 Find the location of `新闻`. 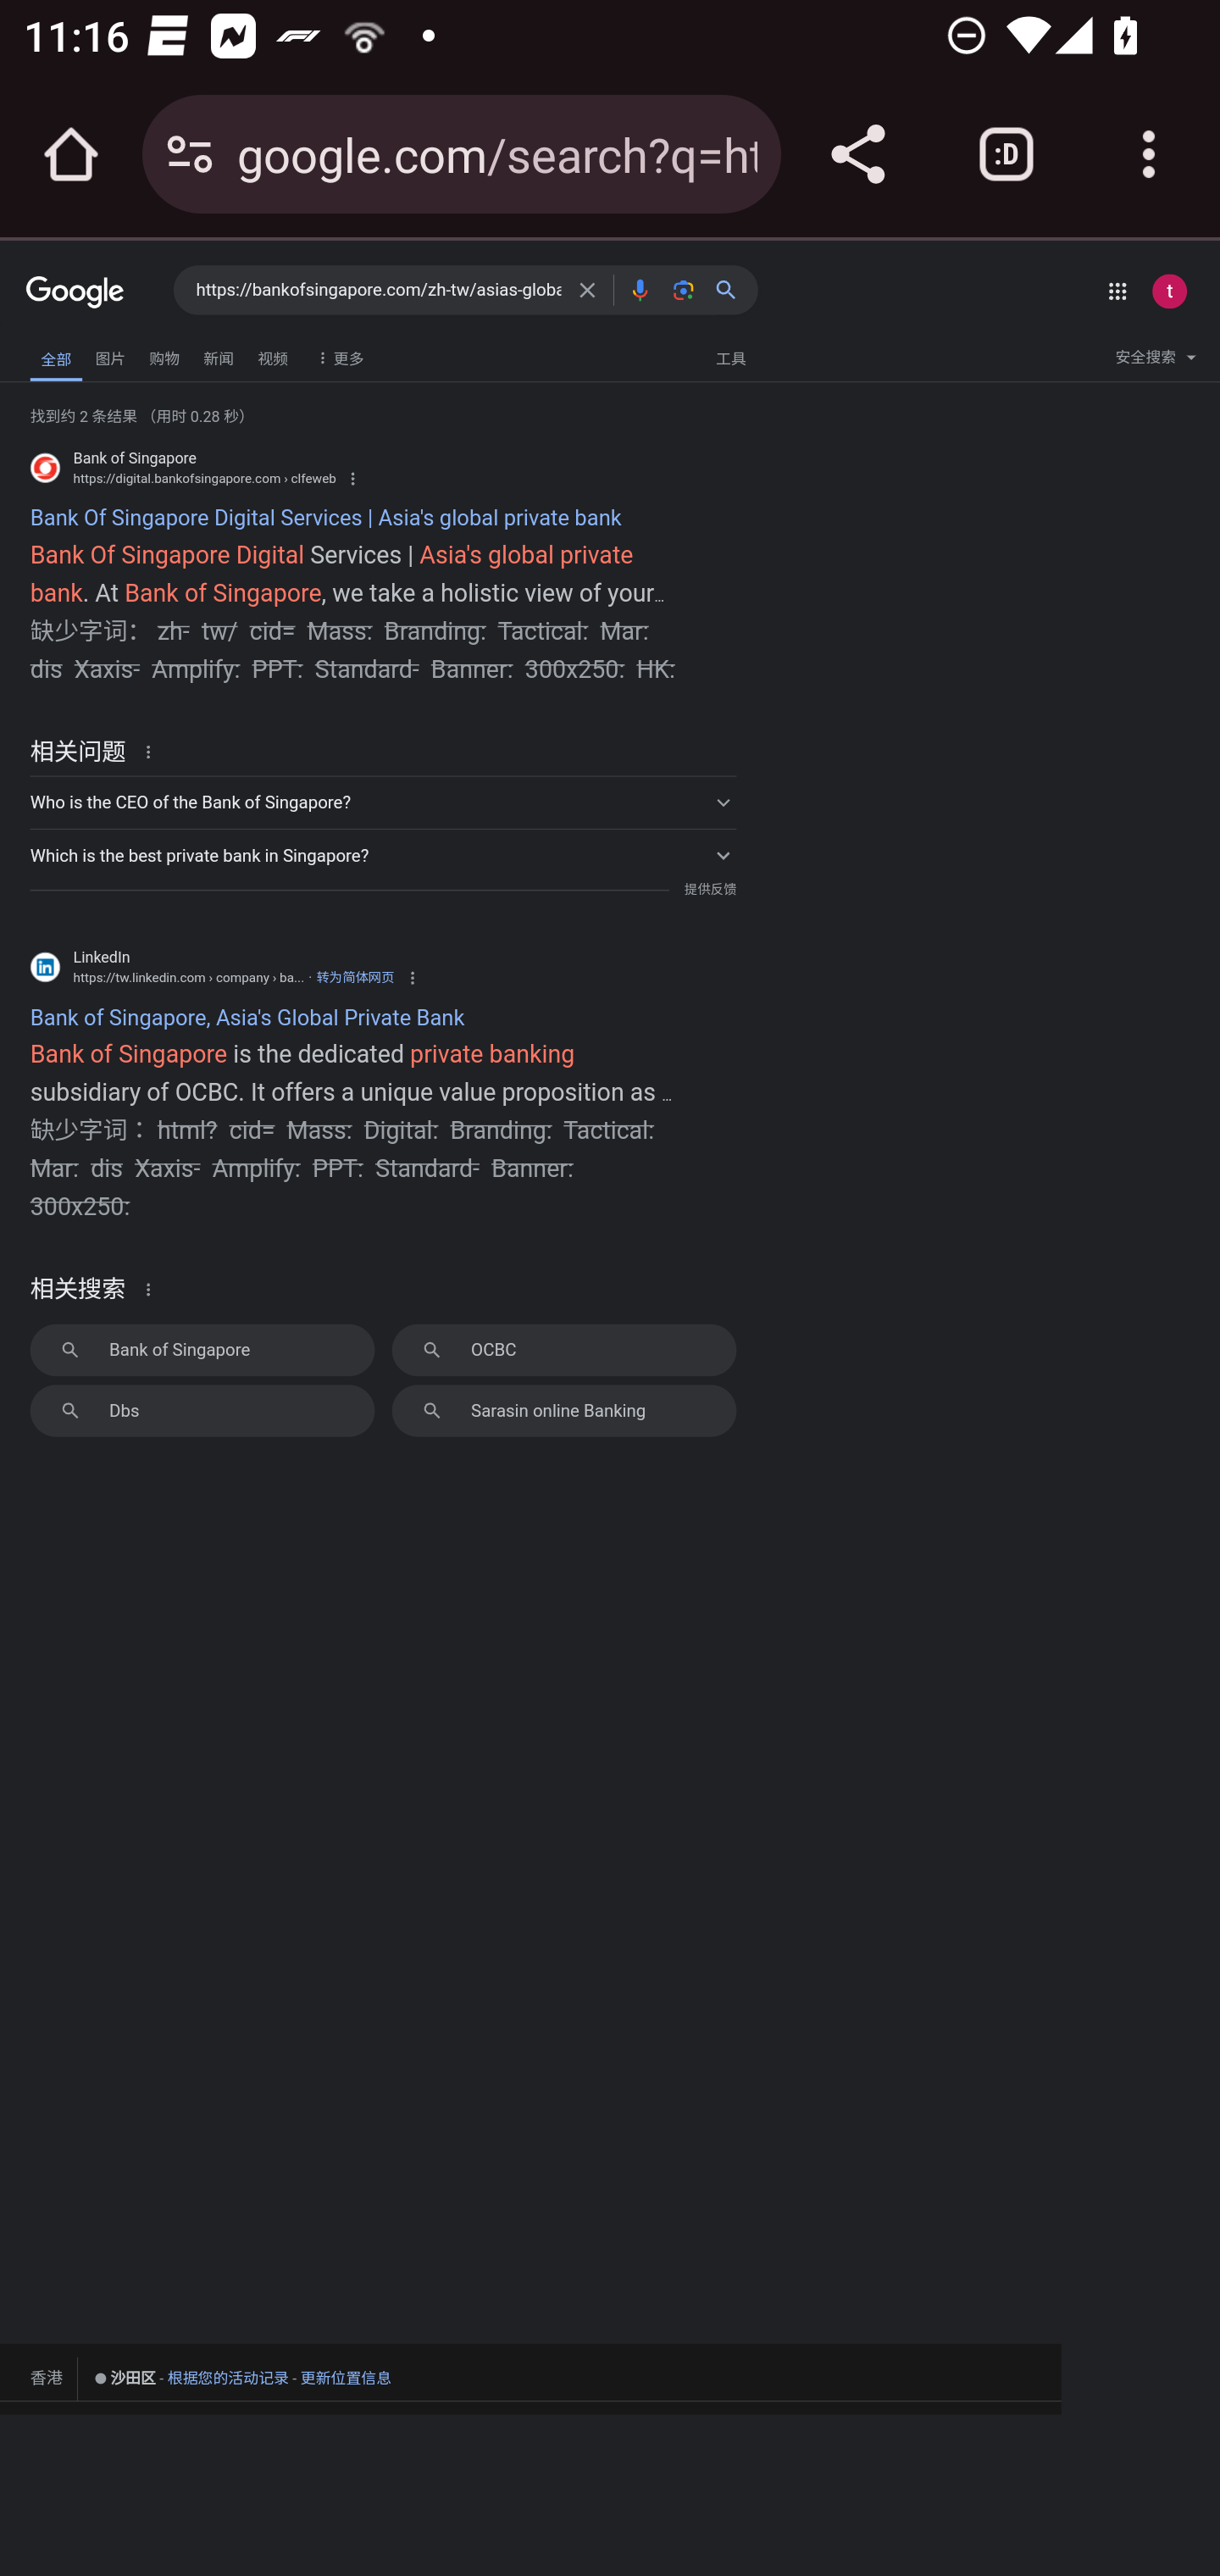

新闻 is located at coordinates (219, 355).